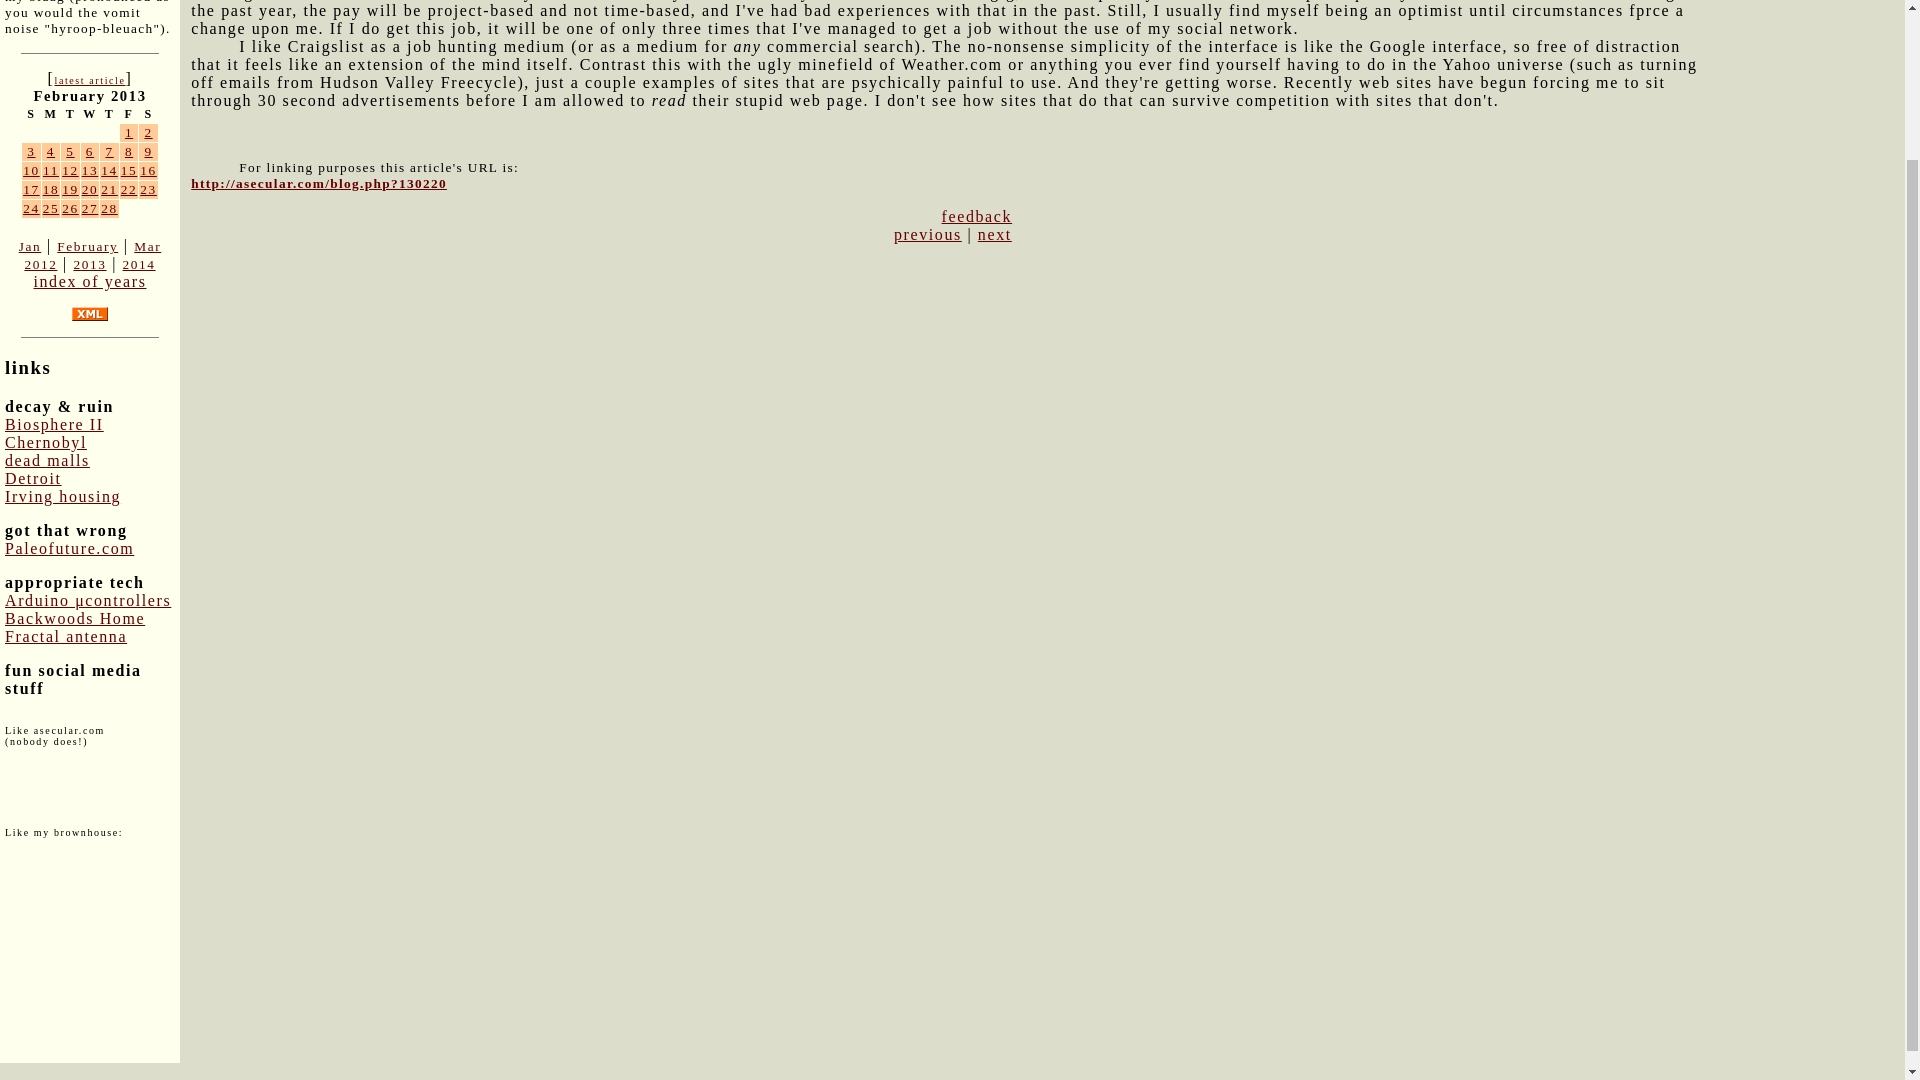 The image size is (1920, 1080). Describe the element at coordinates (50, 189) in the screenshot. I see `18` at that location.